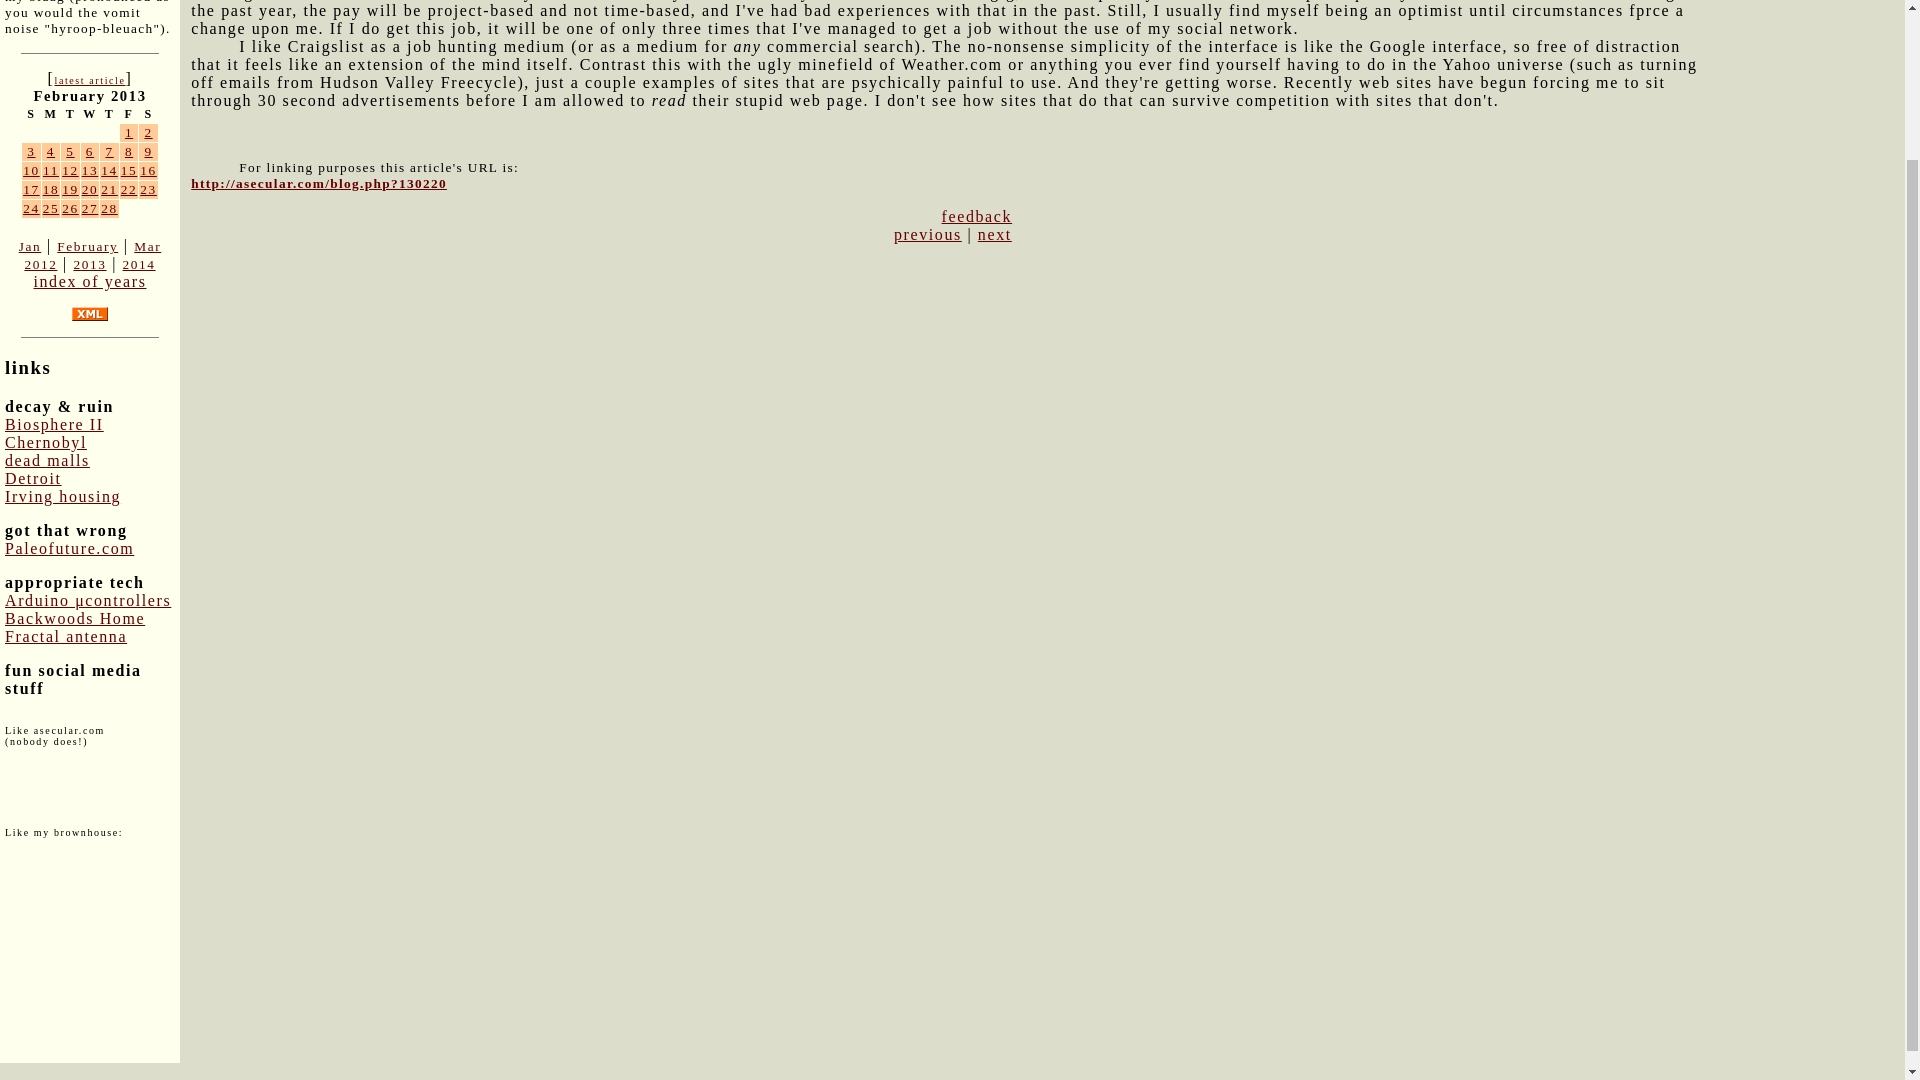 The image size is (1920, 1080). Describe the element at coordinates (50, 189) in the screenshot. I see `18` at that location.